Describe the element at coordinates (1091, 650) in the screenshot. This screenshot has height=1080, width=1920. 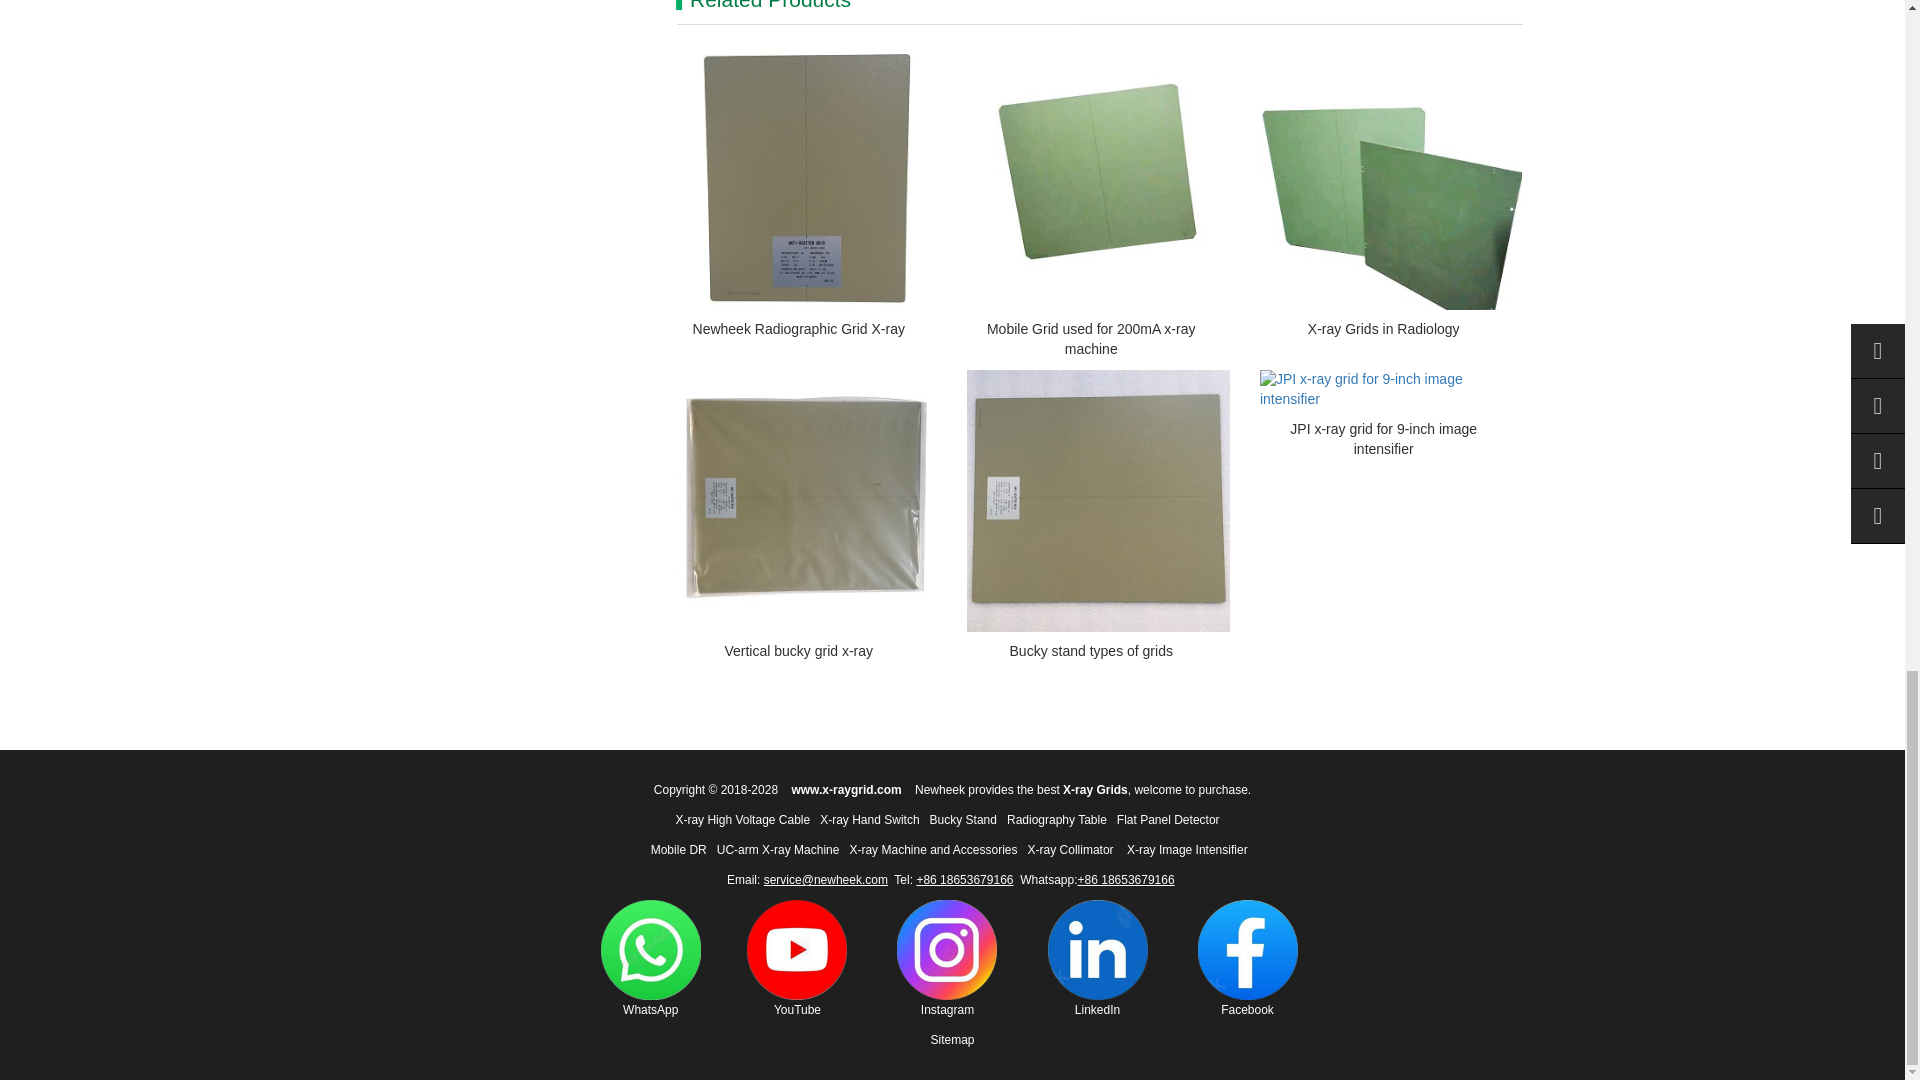
I see `Bucky stand types of grids` at that location.